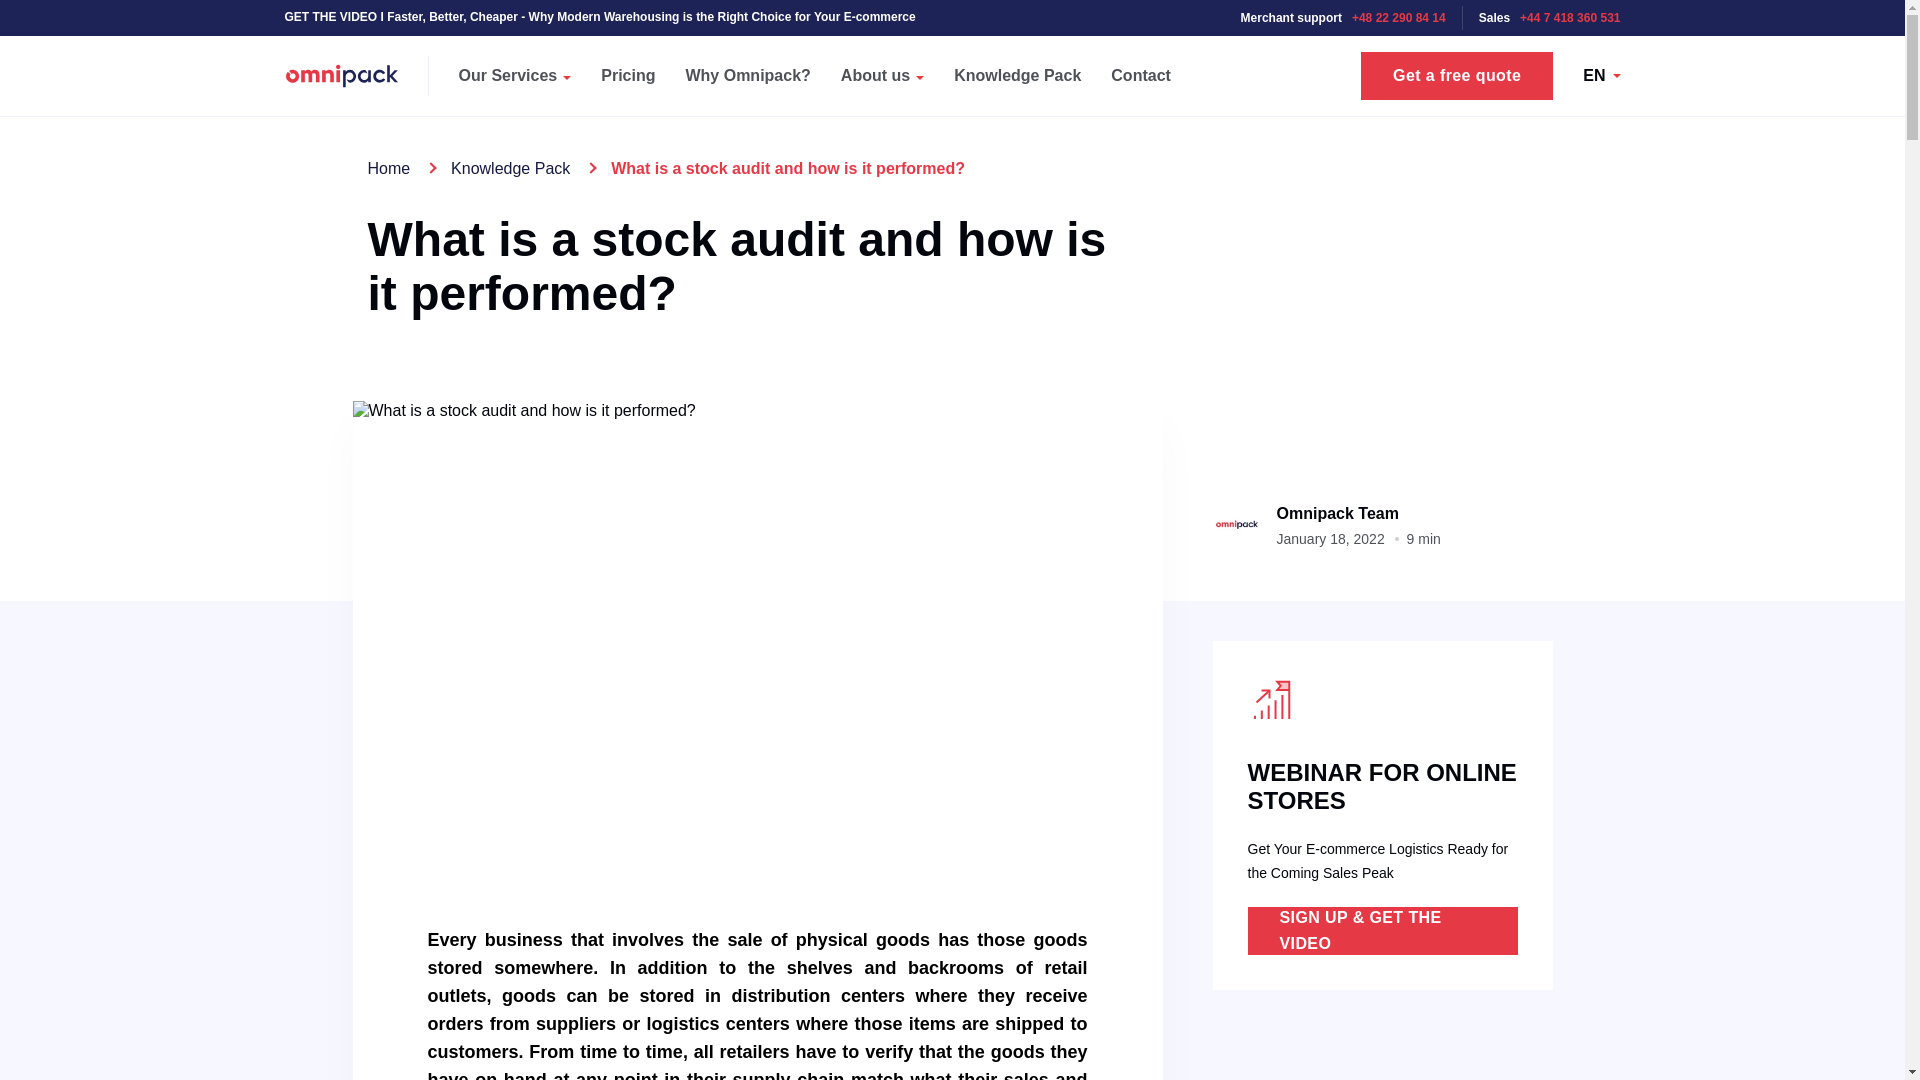 The image size is (1920, 1080). I want to click on Home, so click(389, 168).